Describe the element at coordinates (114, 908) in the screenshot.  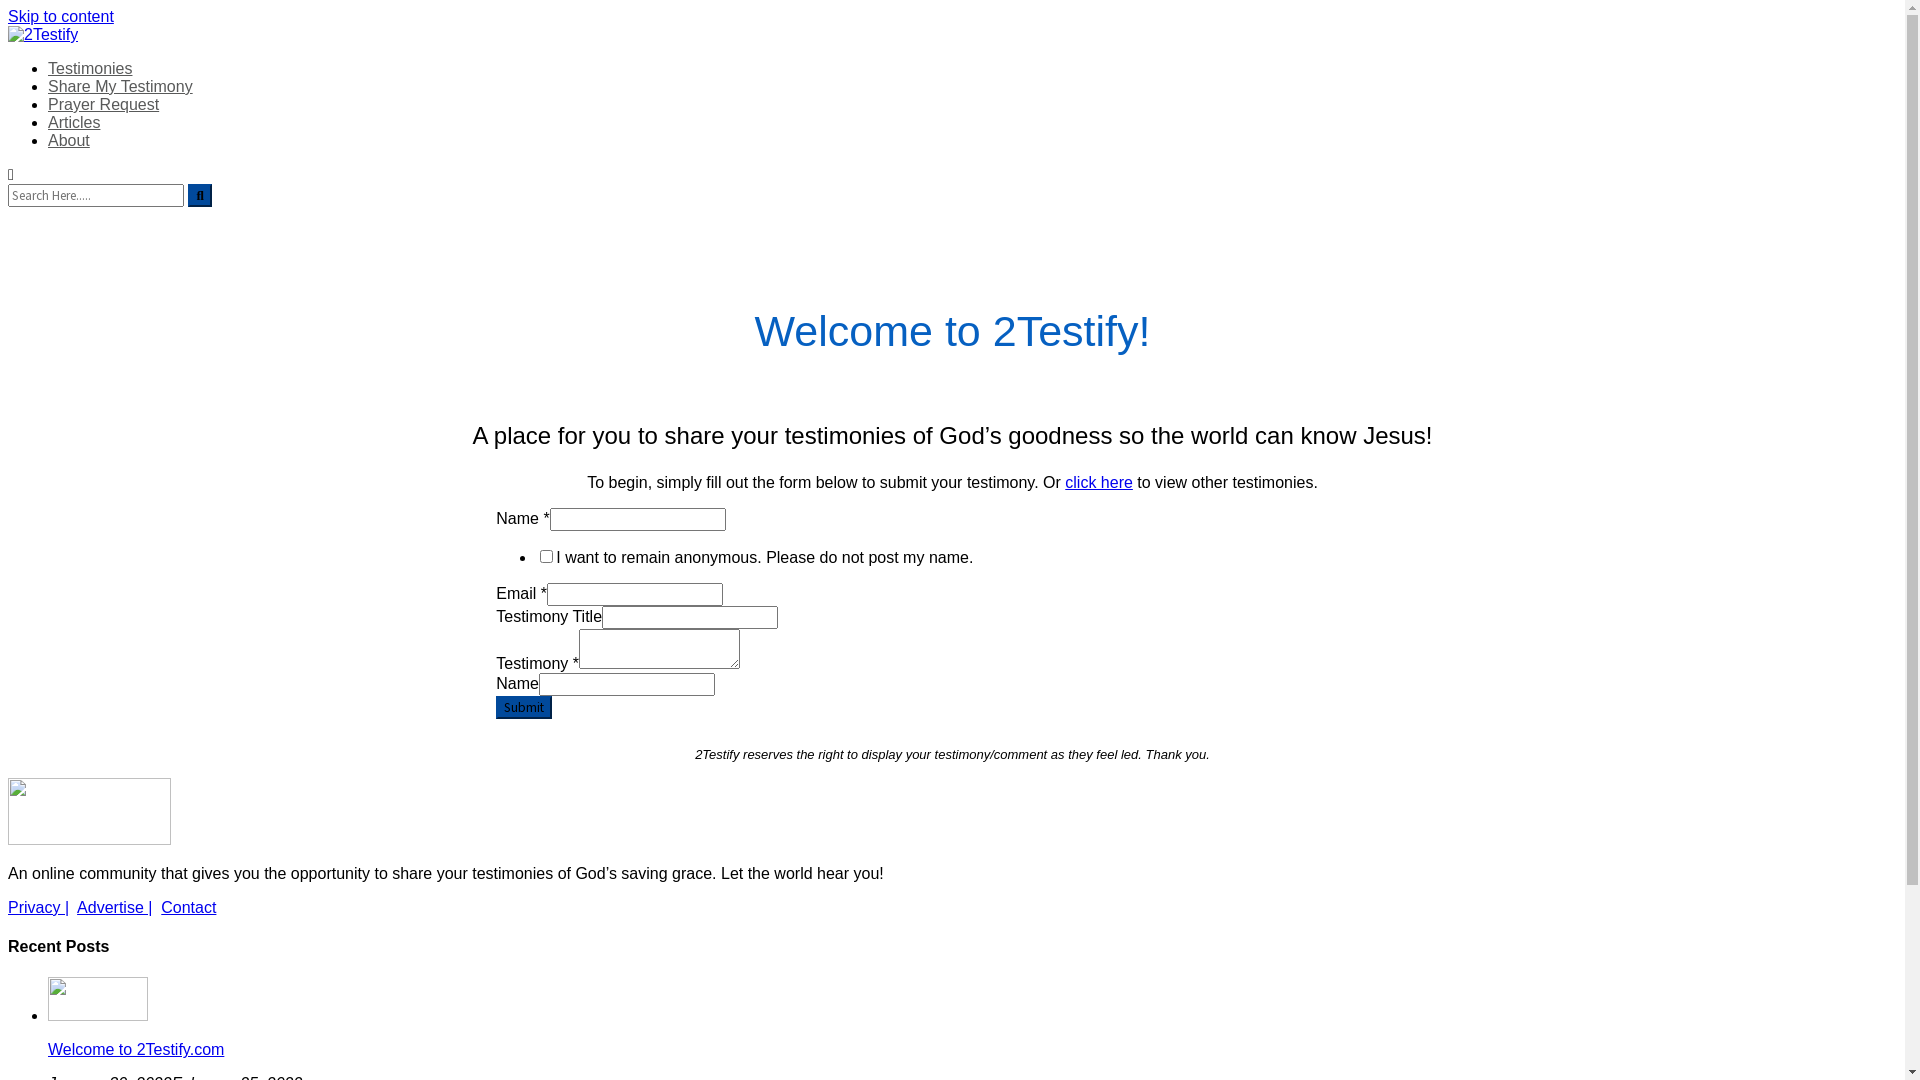
I see `Advertise |` at that location.